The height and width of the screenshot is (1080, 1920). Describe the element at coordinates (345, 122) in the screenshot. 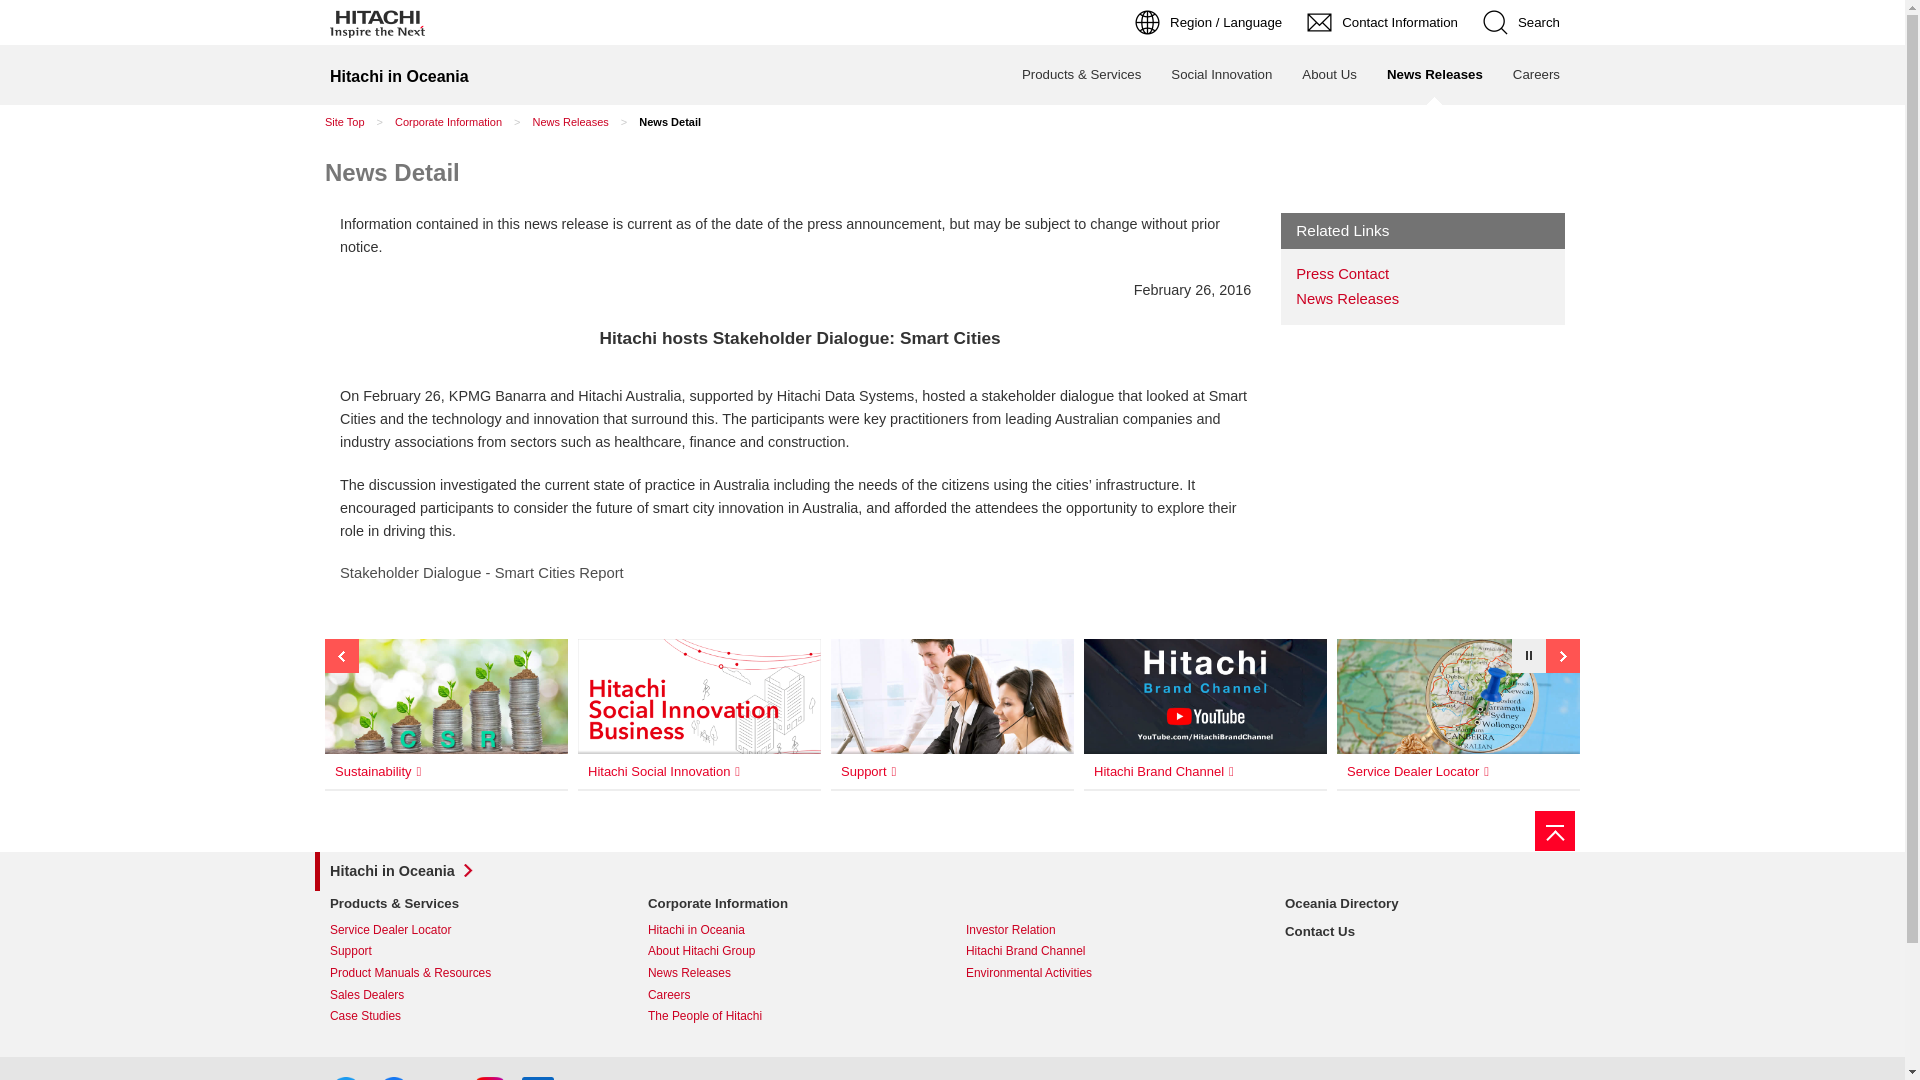

I see `Site Top` at that location.